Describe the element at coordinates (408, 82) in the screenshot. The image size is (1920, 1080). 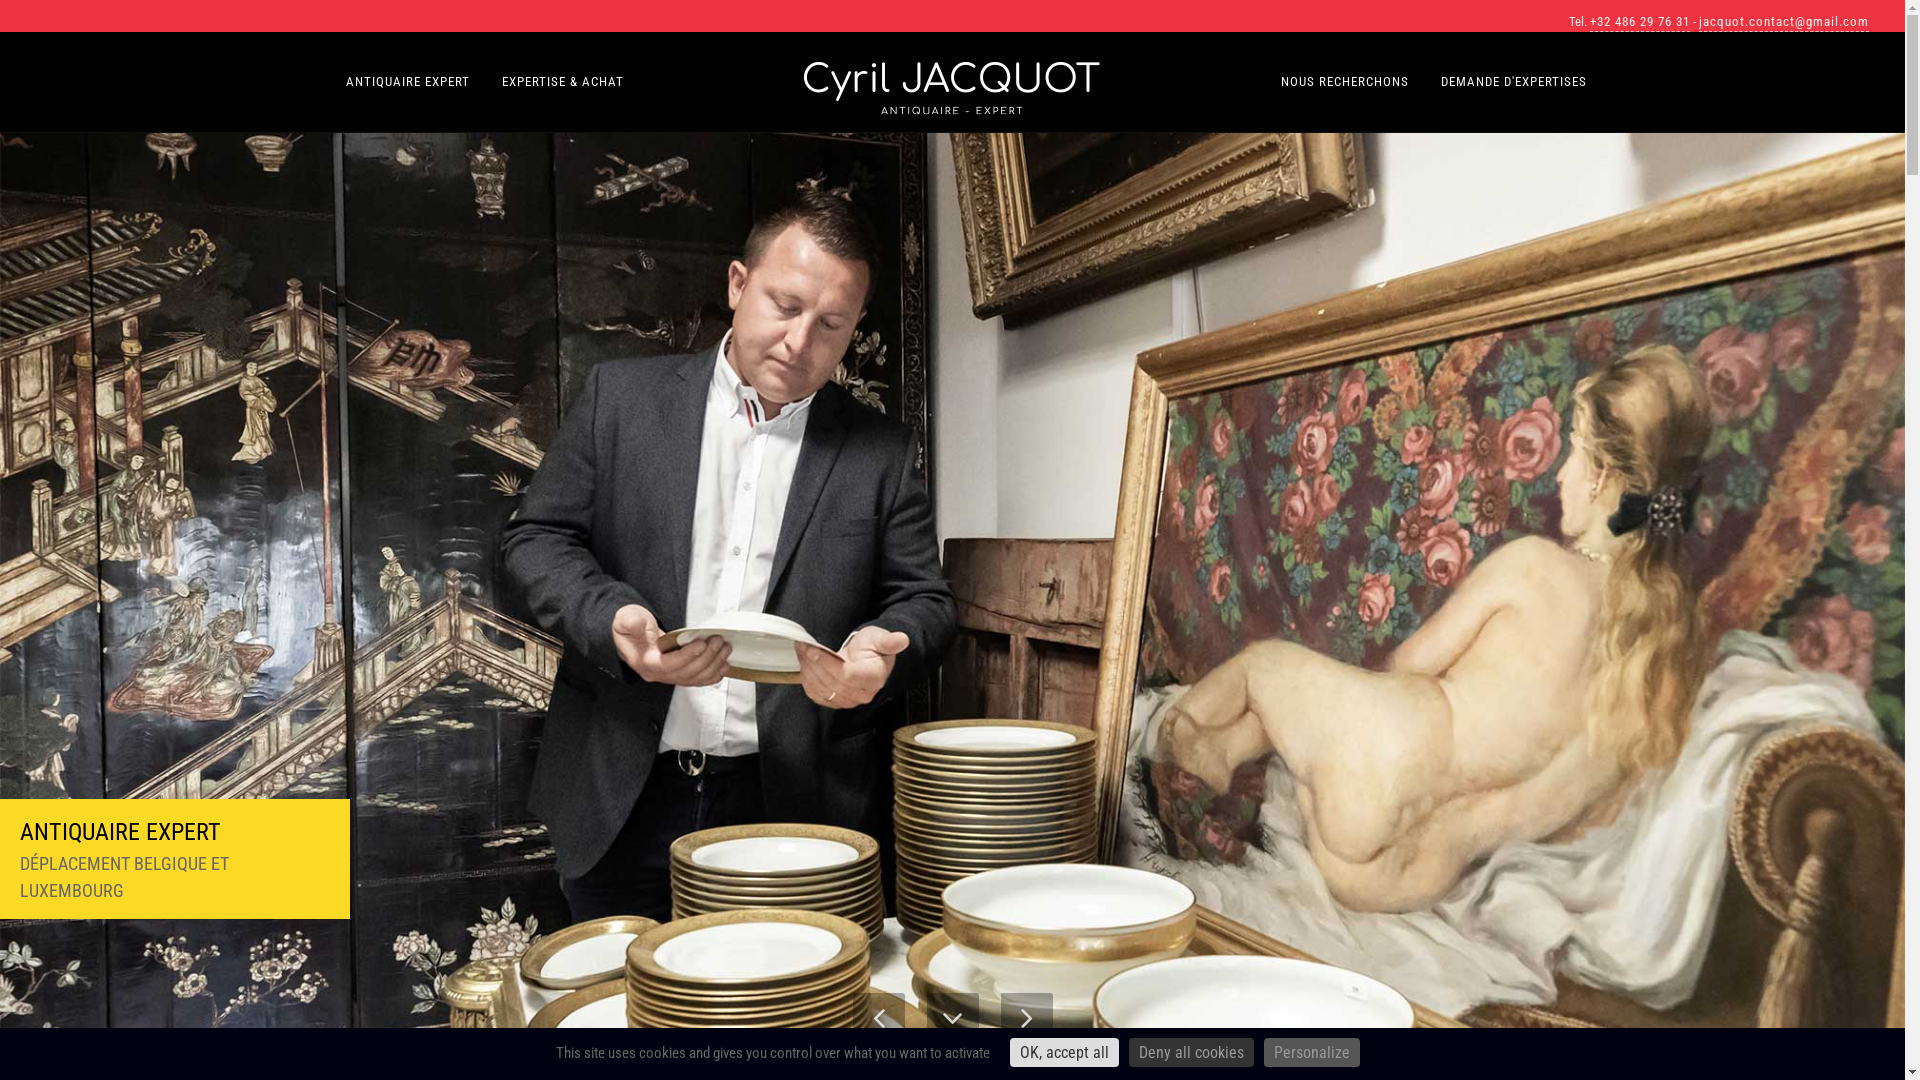
I see `ANTIQUAIRE EXPERT` at that location.